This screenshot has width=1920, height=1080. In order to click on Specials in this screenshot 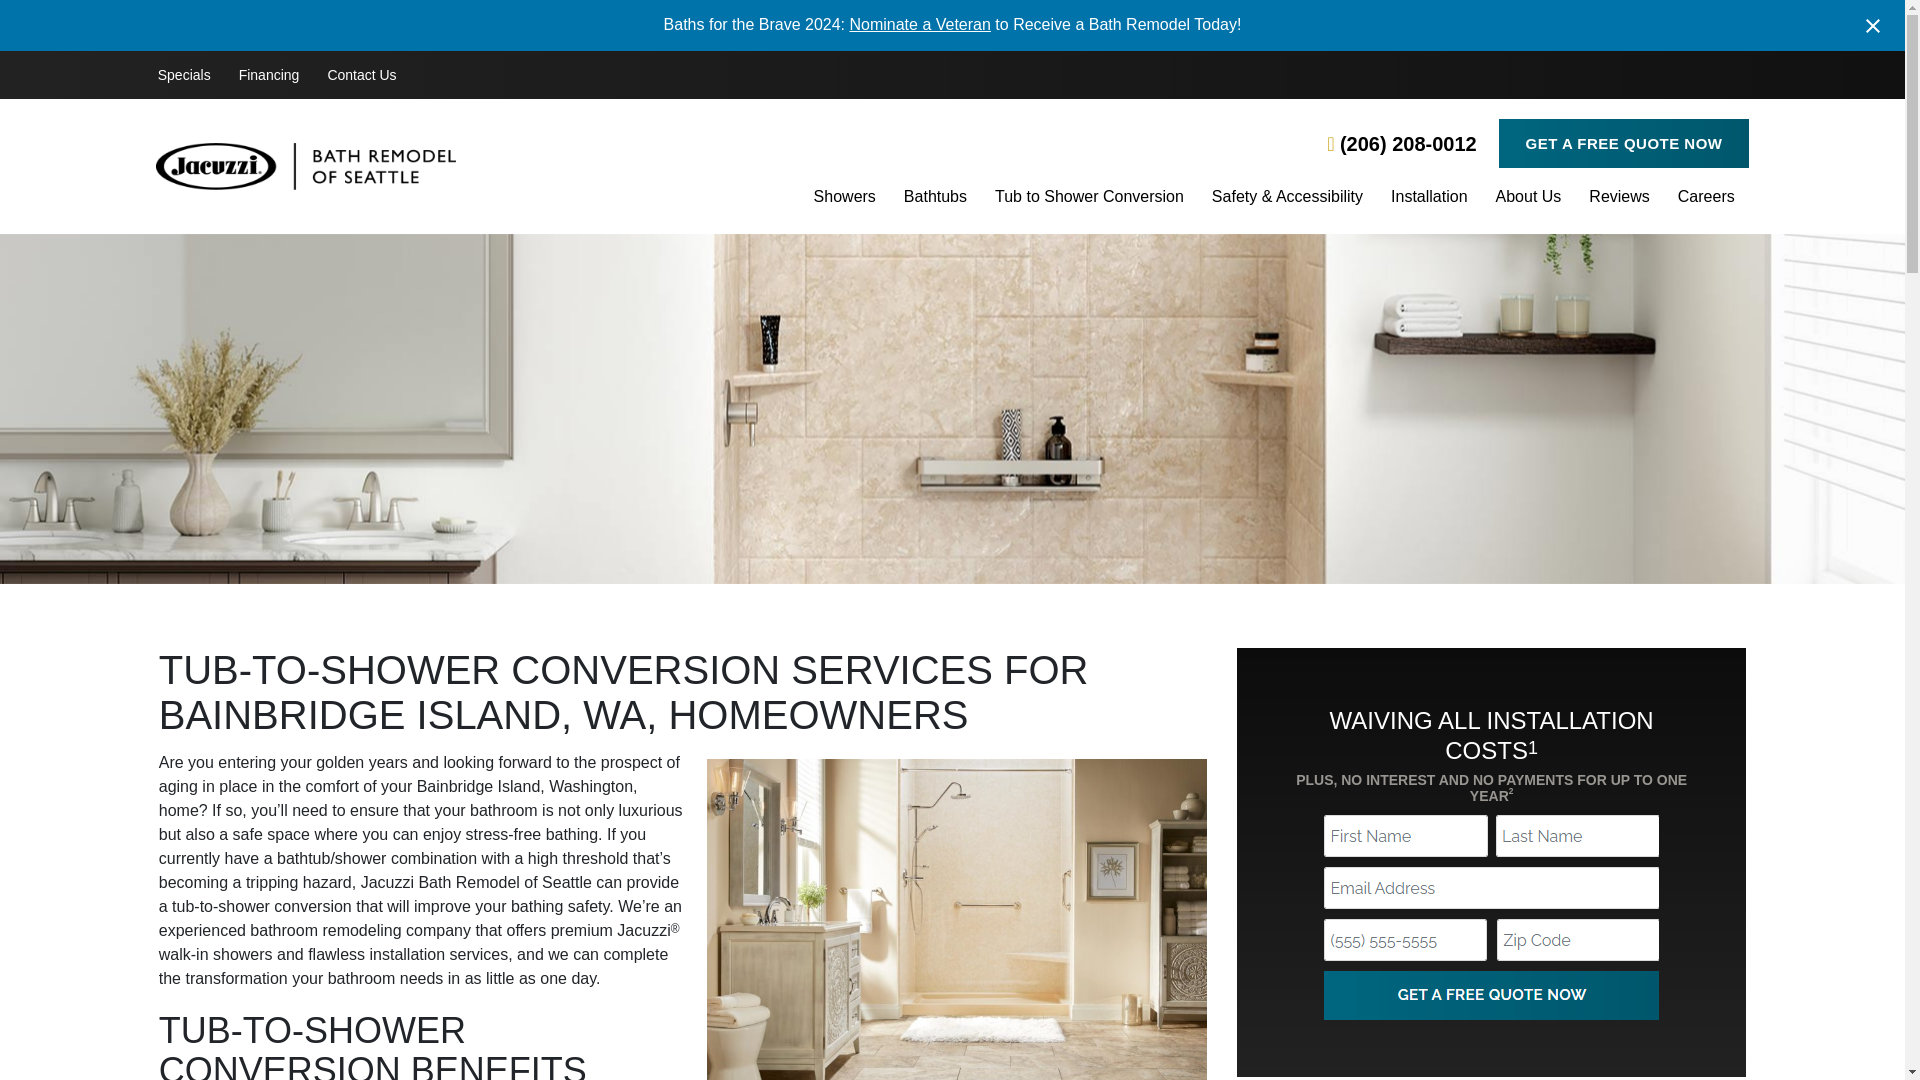, I will do `click(184, 75)`.